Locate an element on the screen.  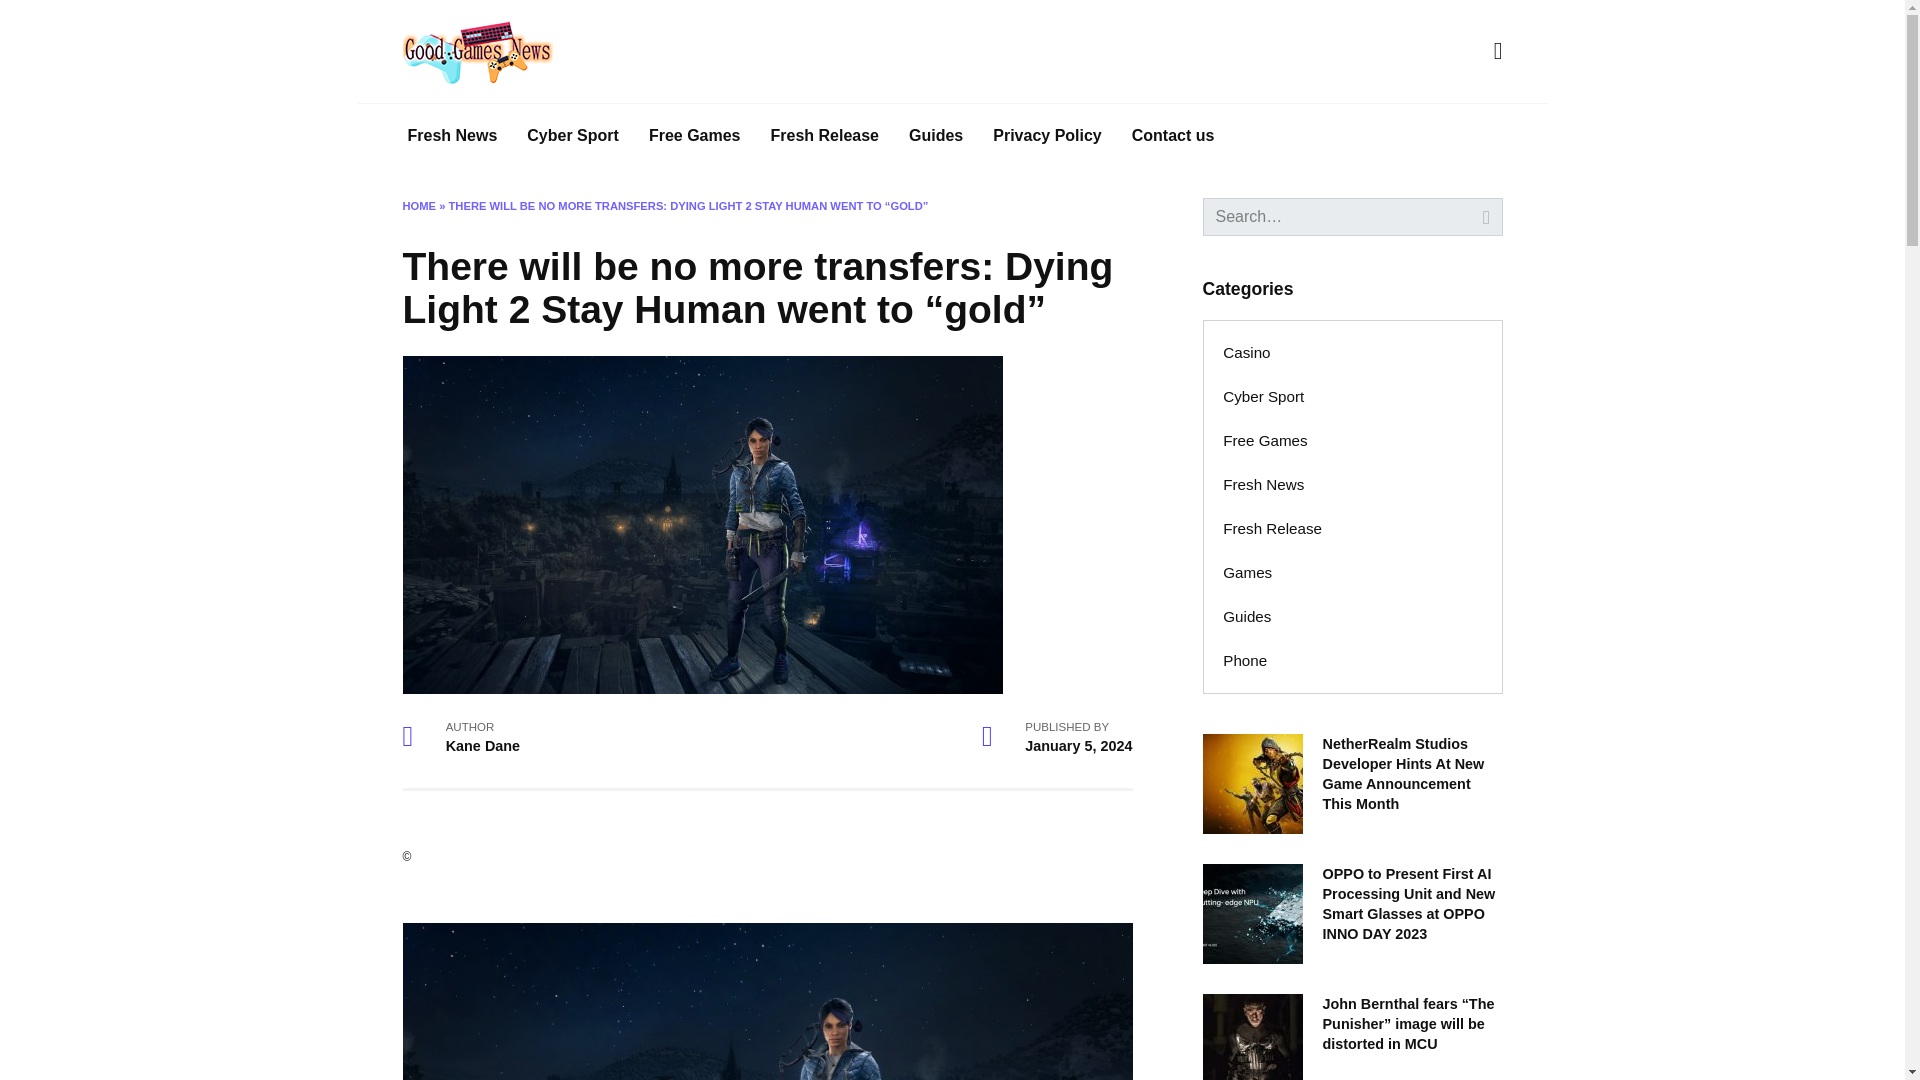
Free Games is located at coordinates (694, 136).